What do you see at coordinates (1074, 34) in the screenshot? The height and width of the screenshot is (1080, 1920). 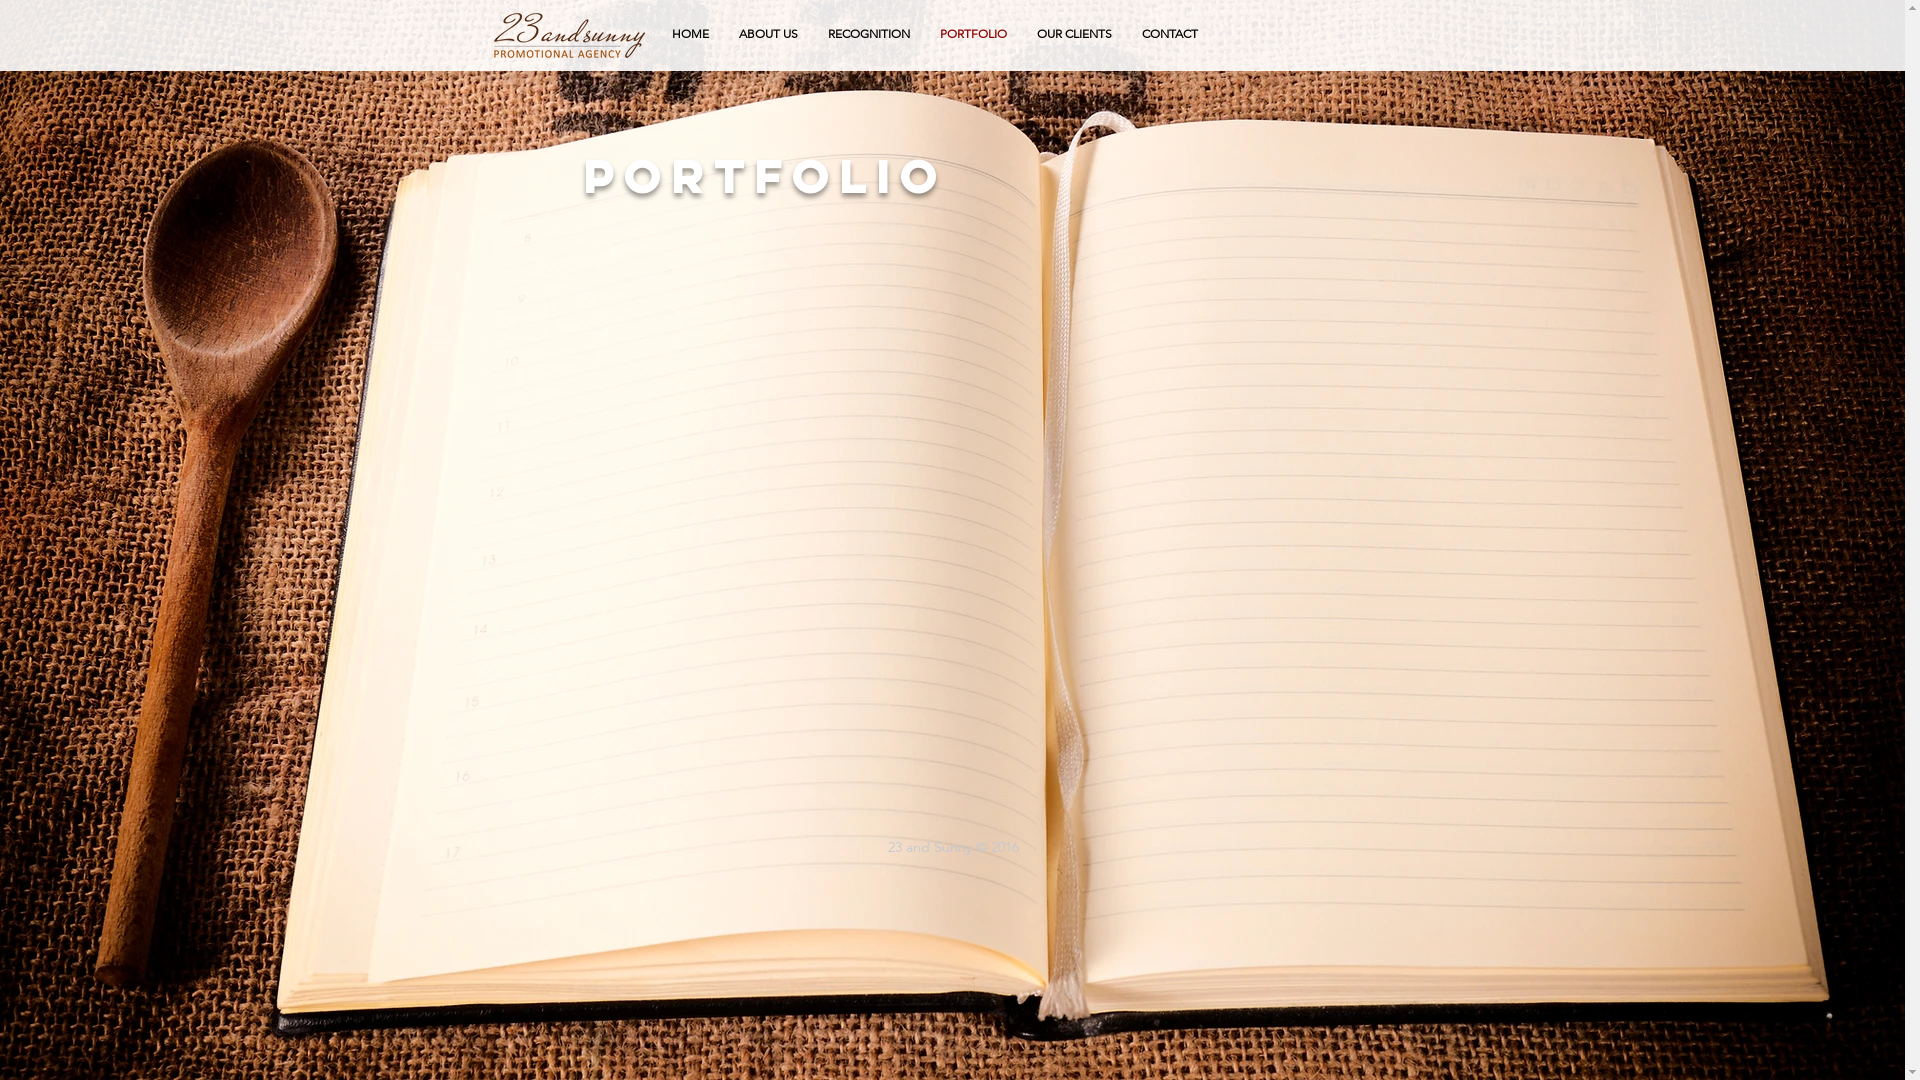 I see `OUR CLIENTS` at bounding box center [1074, 34].